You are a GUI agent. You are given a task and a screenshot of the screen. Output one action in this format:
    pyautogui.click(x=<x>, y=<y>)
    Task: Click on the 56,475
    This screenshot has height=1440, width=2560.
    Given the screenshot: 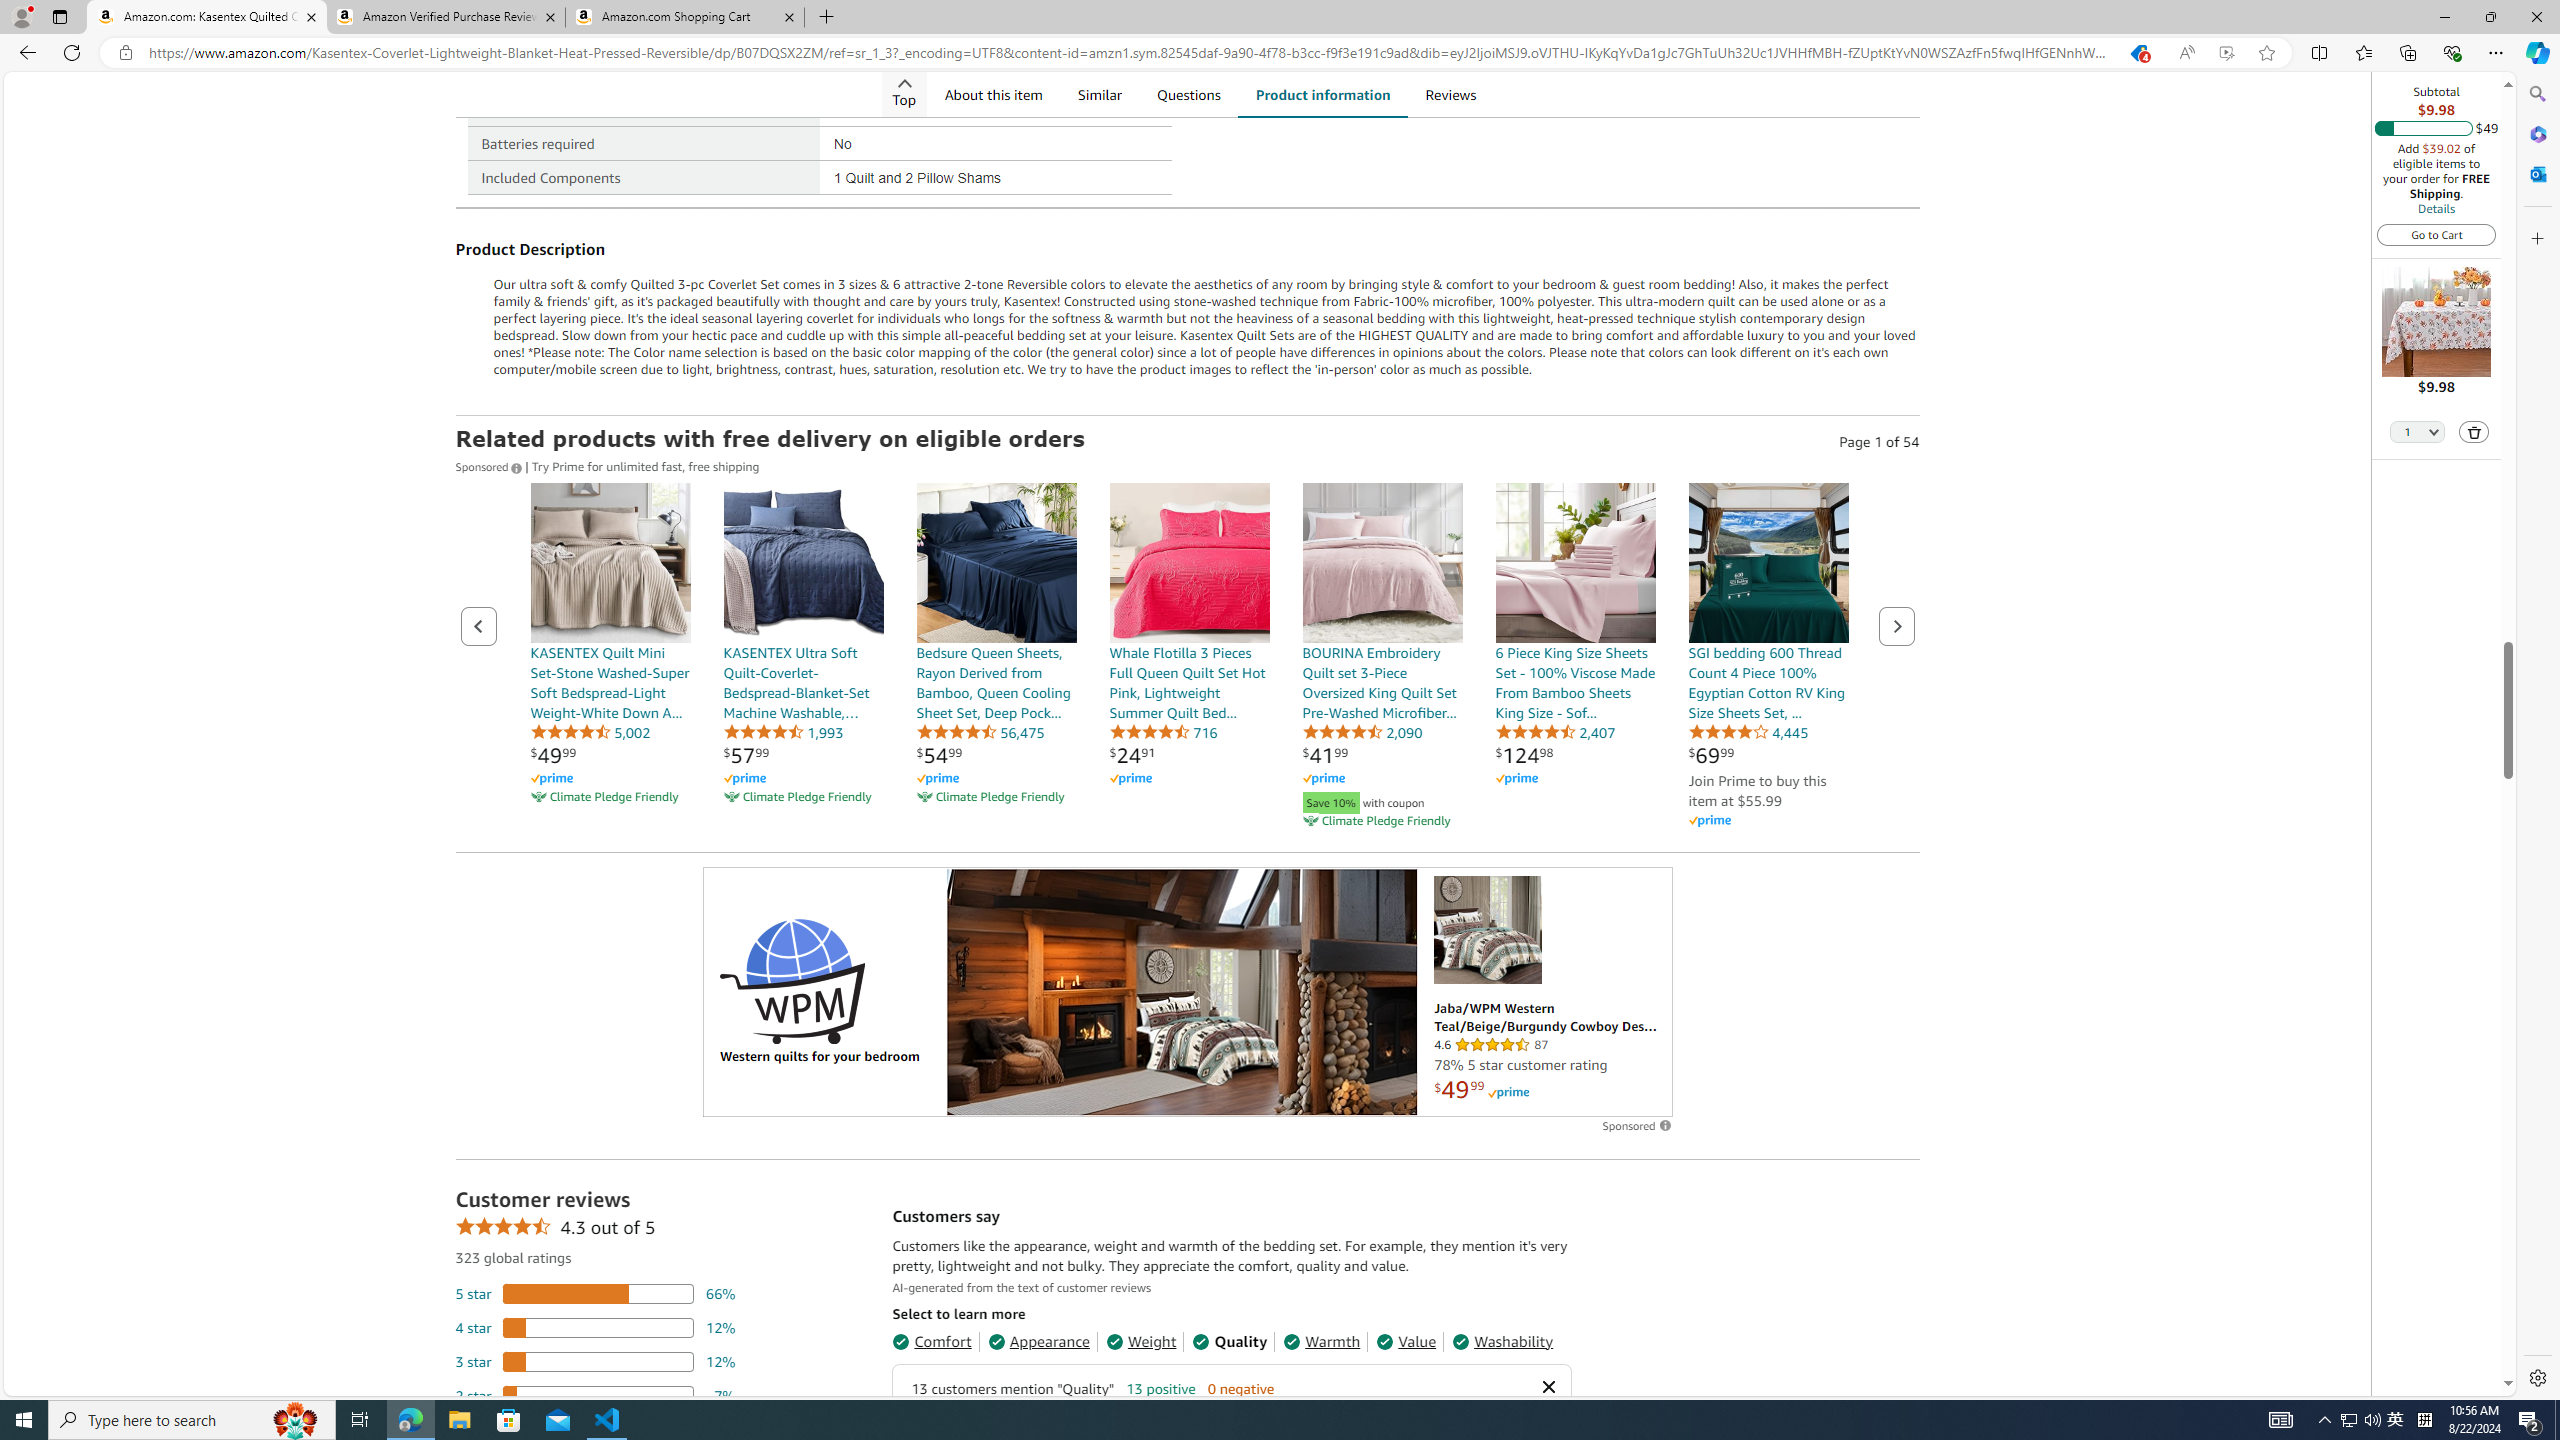 What is the action you would take?
    pyautogui.click(x=980, y=732)
    